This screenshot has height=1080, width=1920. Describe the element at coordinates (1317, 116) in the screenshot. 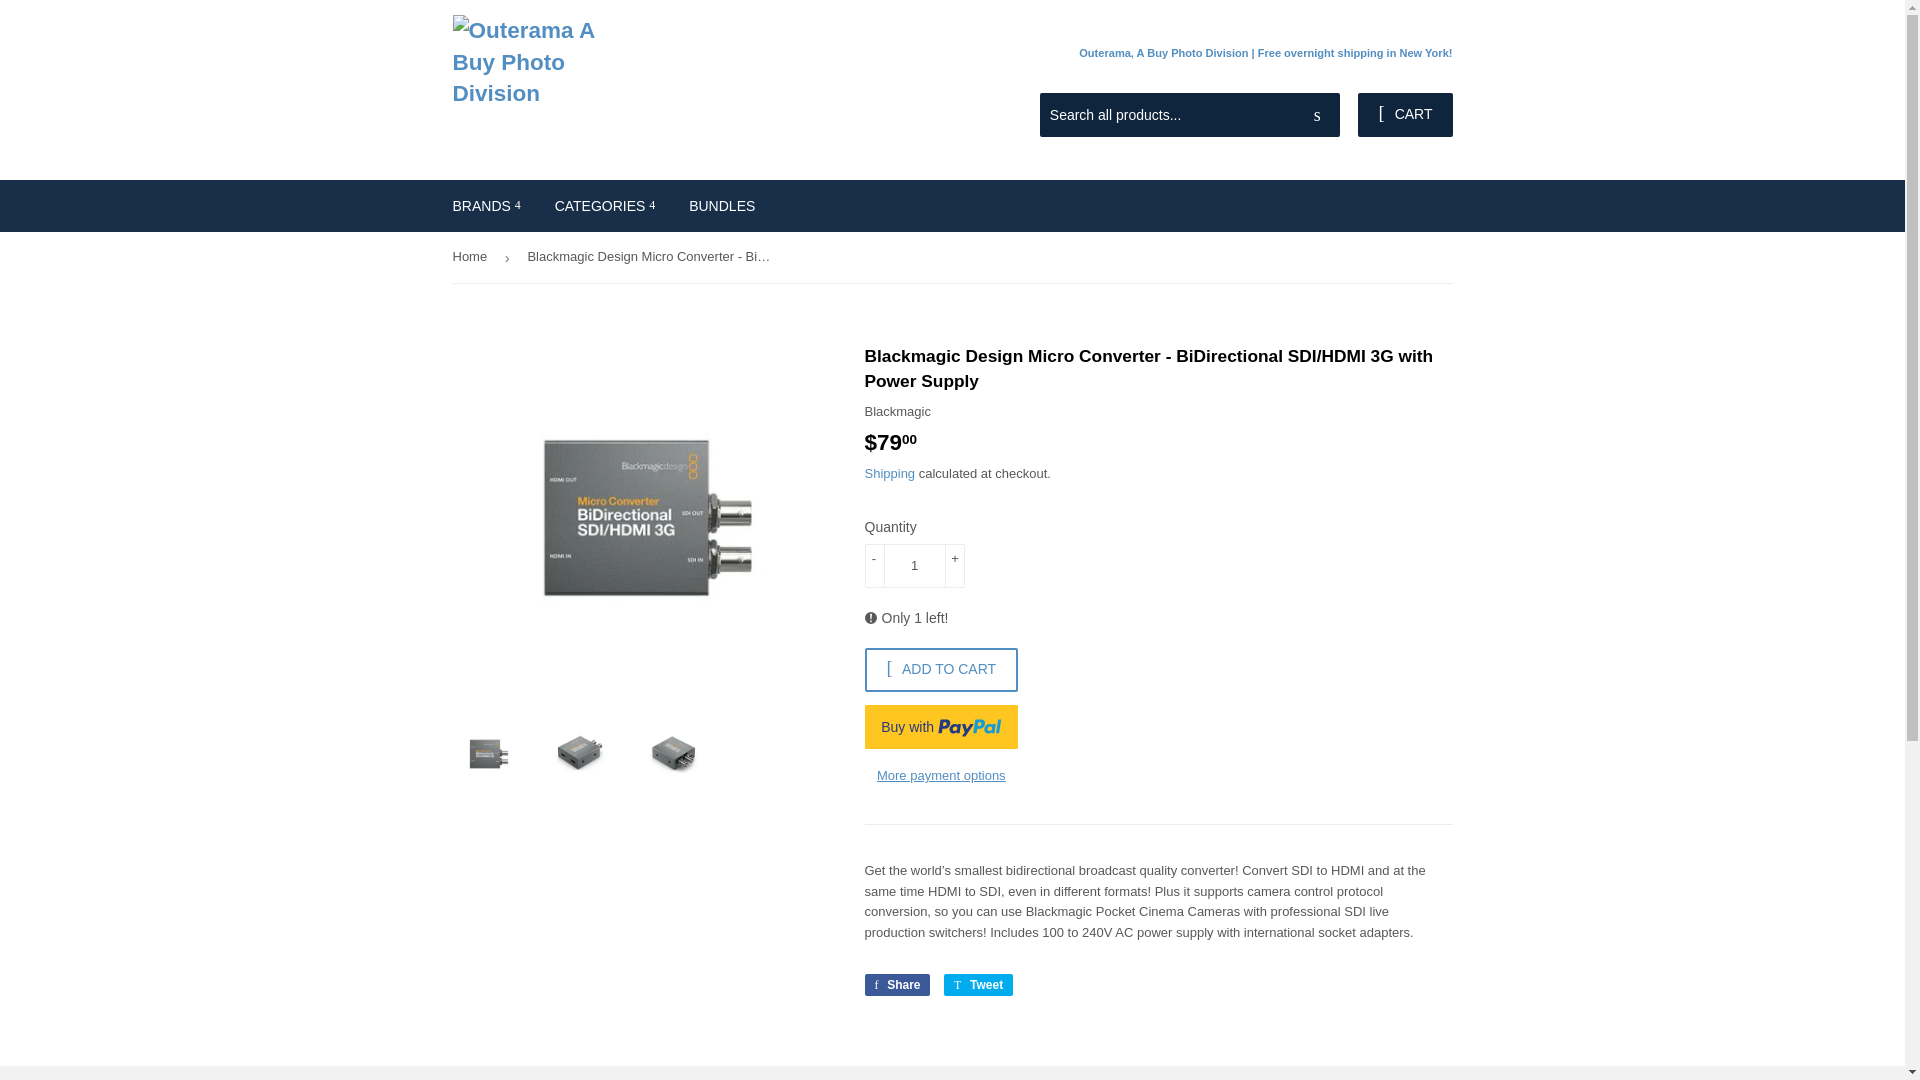

I see `Search` at that location.